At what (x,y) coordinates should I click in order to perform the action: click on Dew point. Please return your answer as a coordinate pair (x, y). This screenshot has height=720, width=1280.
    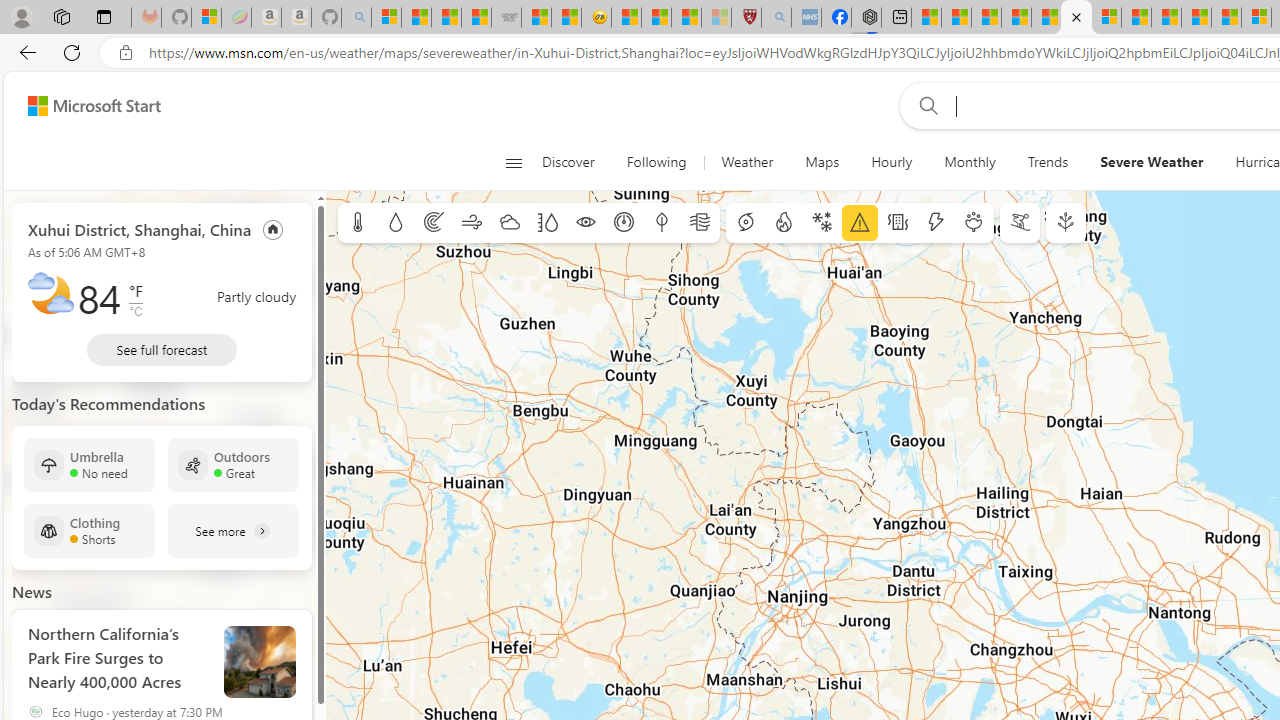
    Looking at the image, I should click on (661, 223).